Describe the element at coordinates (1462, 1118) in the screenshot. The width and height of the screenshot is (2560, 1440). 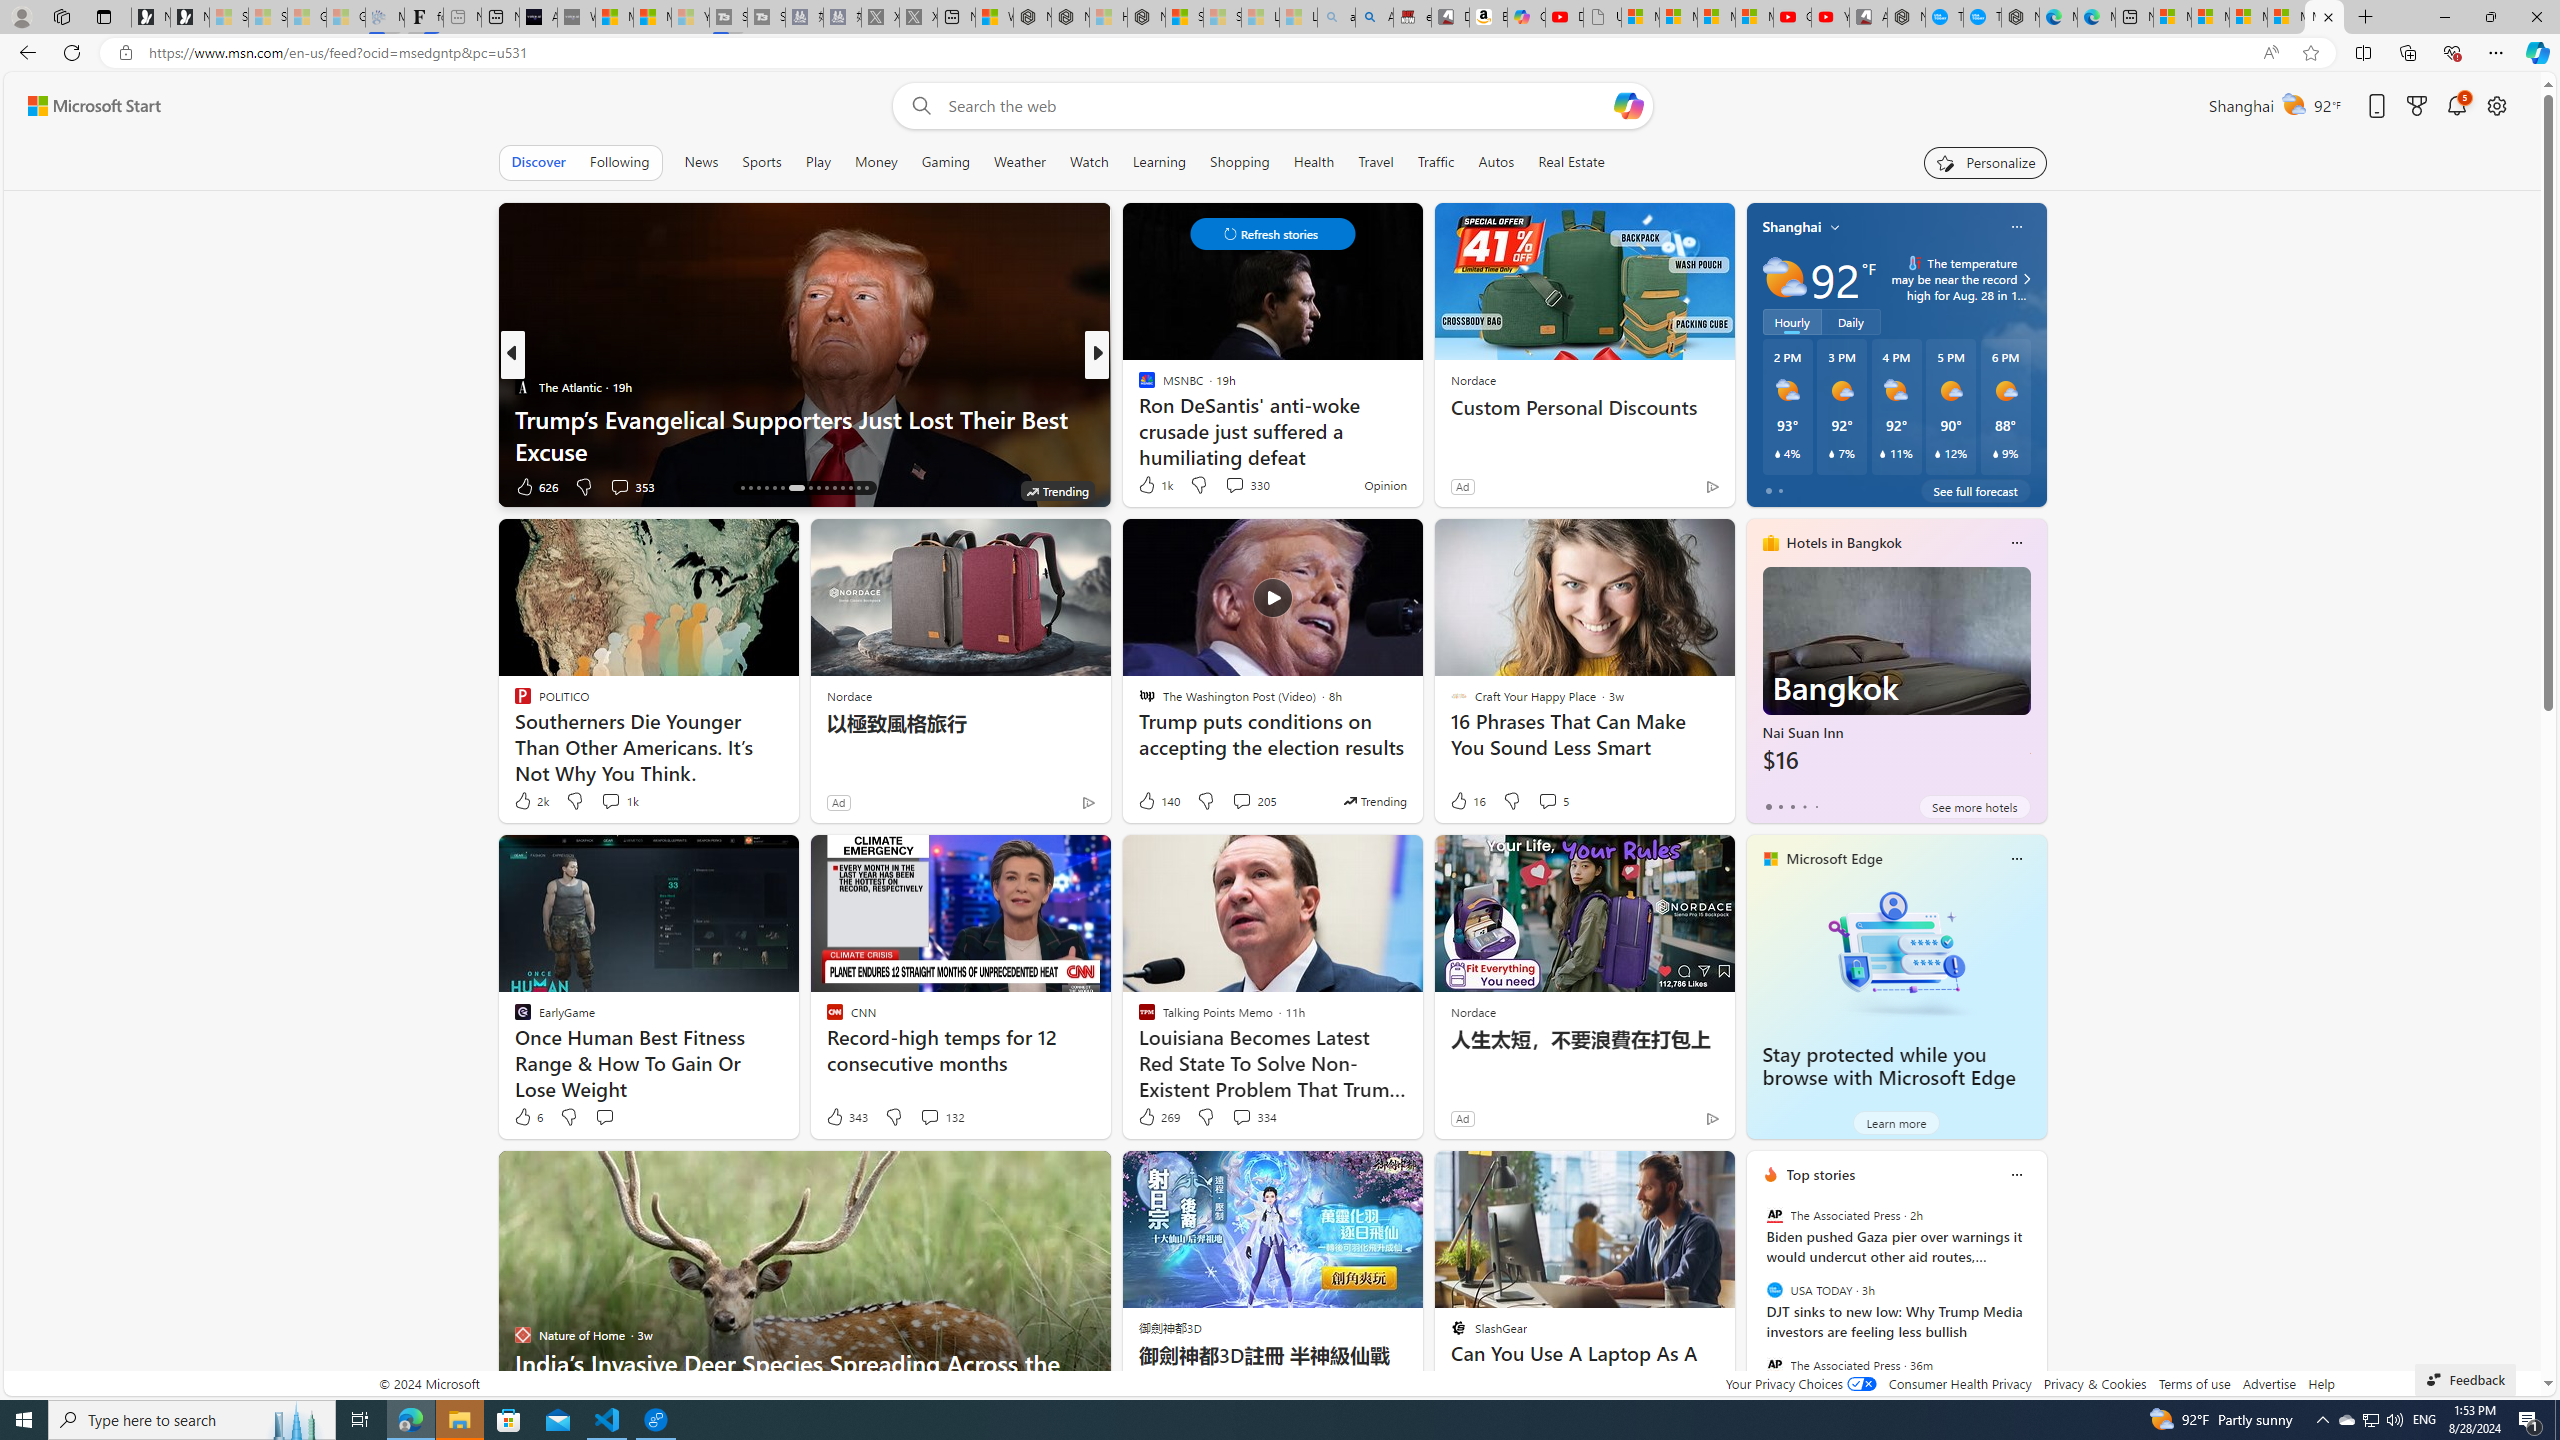
I see `Ad` at that location.